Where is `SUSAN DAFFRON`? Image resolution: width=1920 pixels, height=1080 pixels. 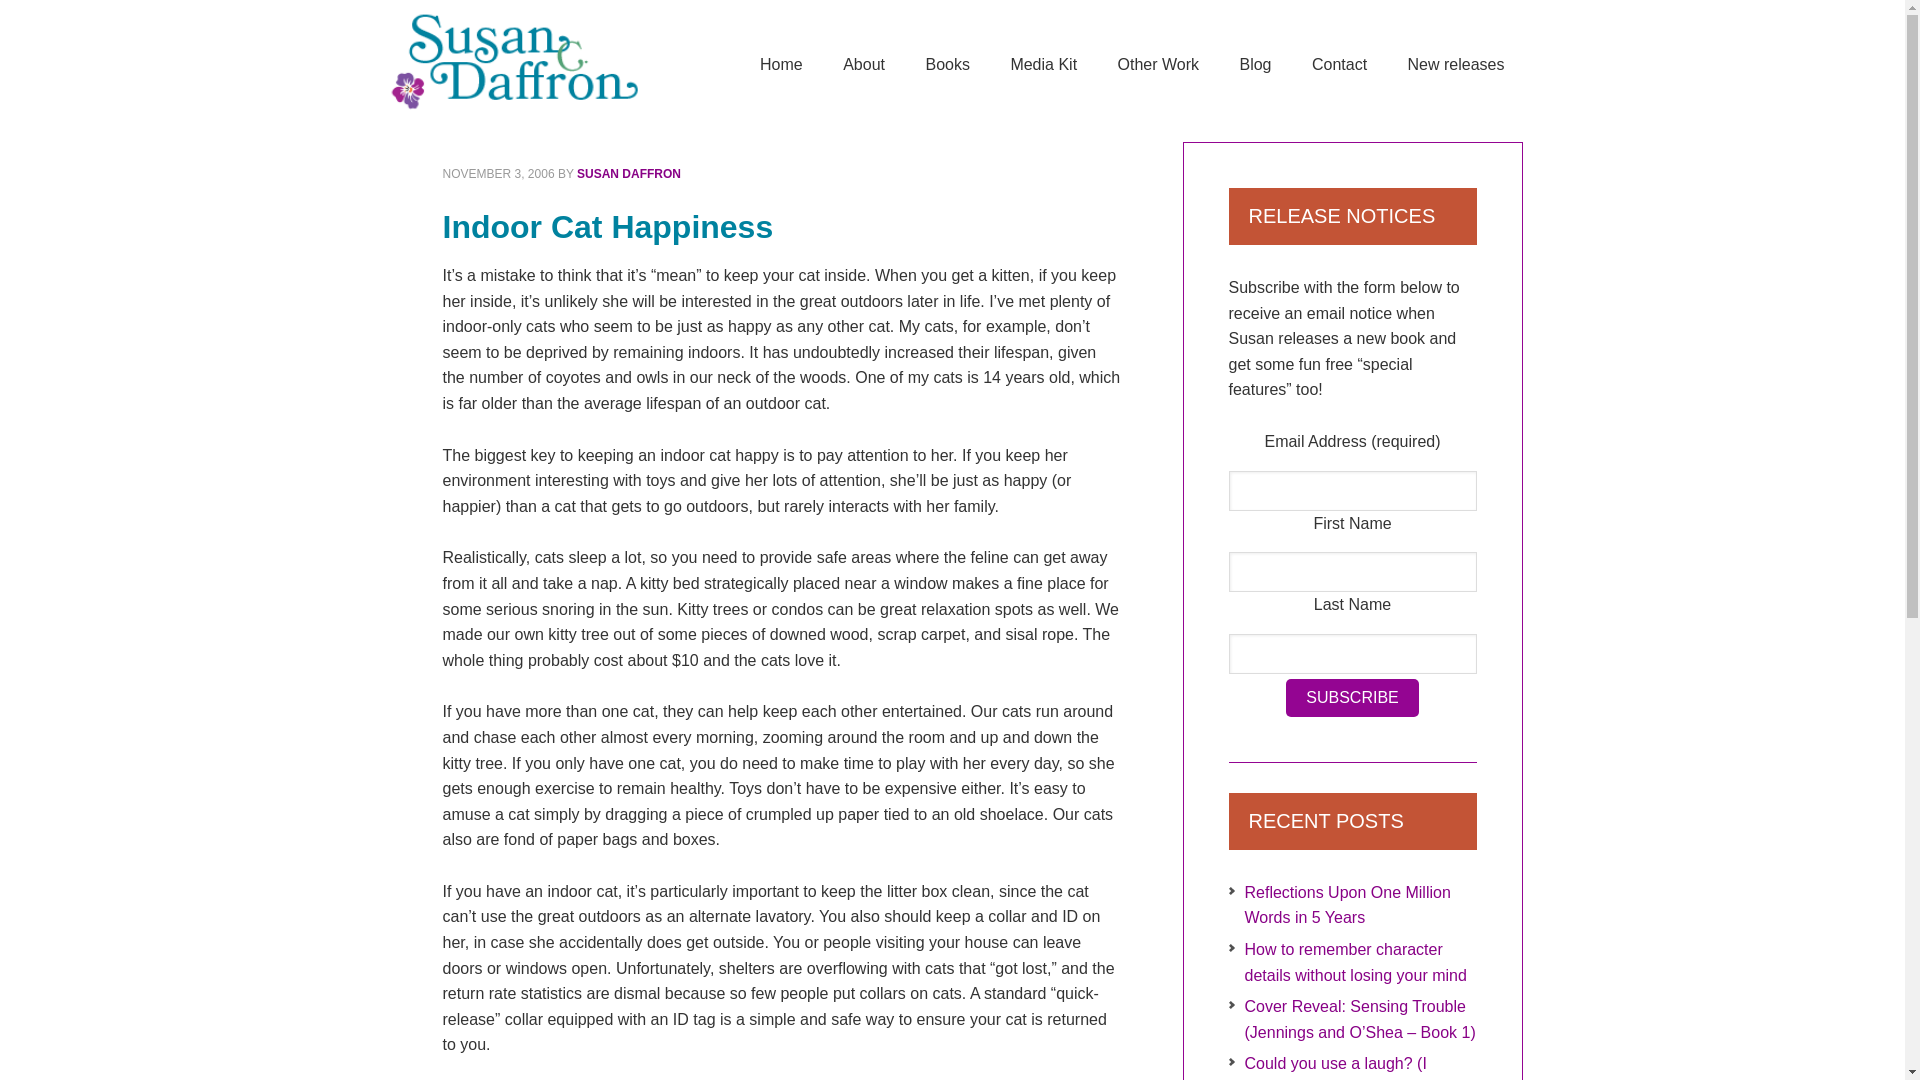
SUSAN DAFFRON is located at coordinates (629, 174).